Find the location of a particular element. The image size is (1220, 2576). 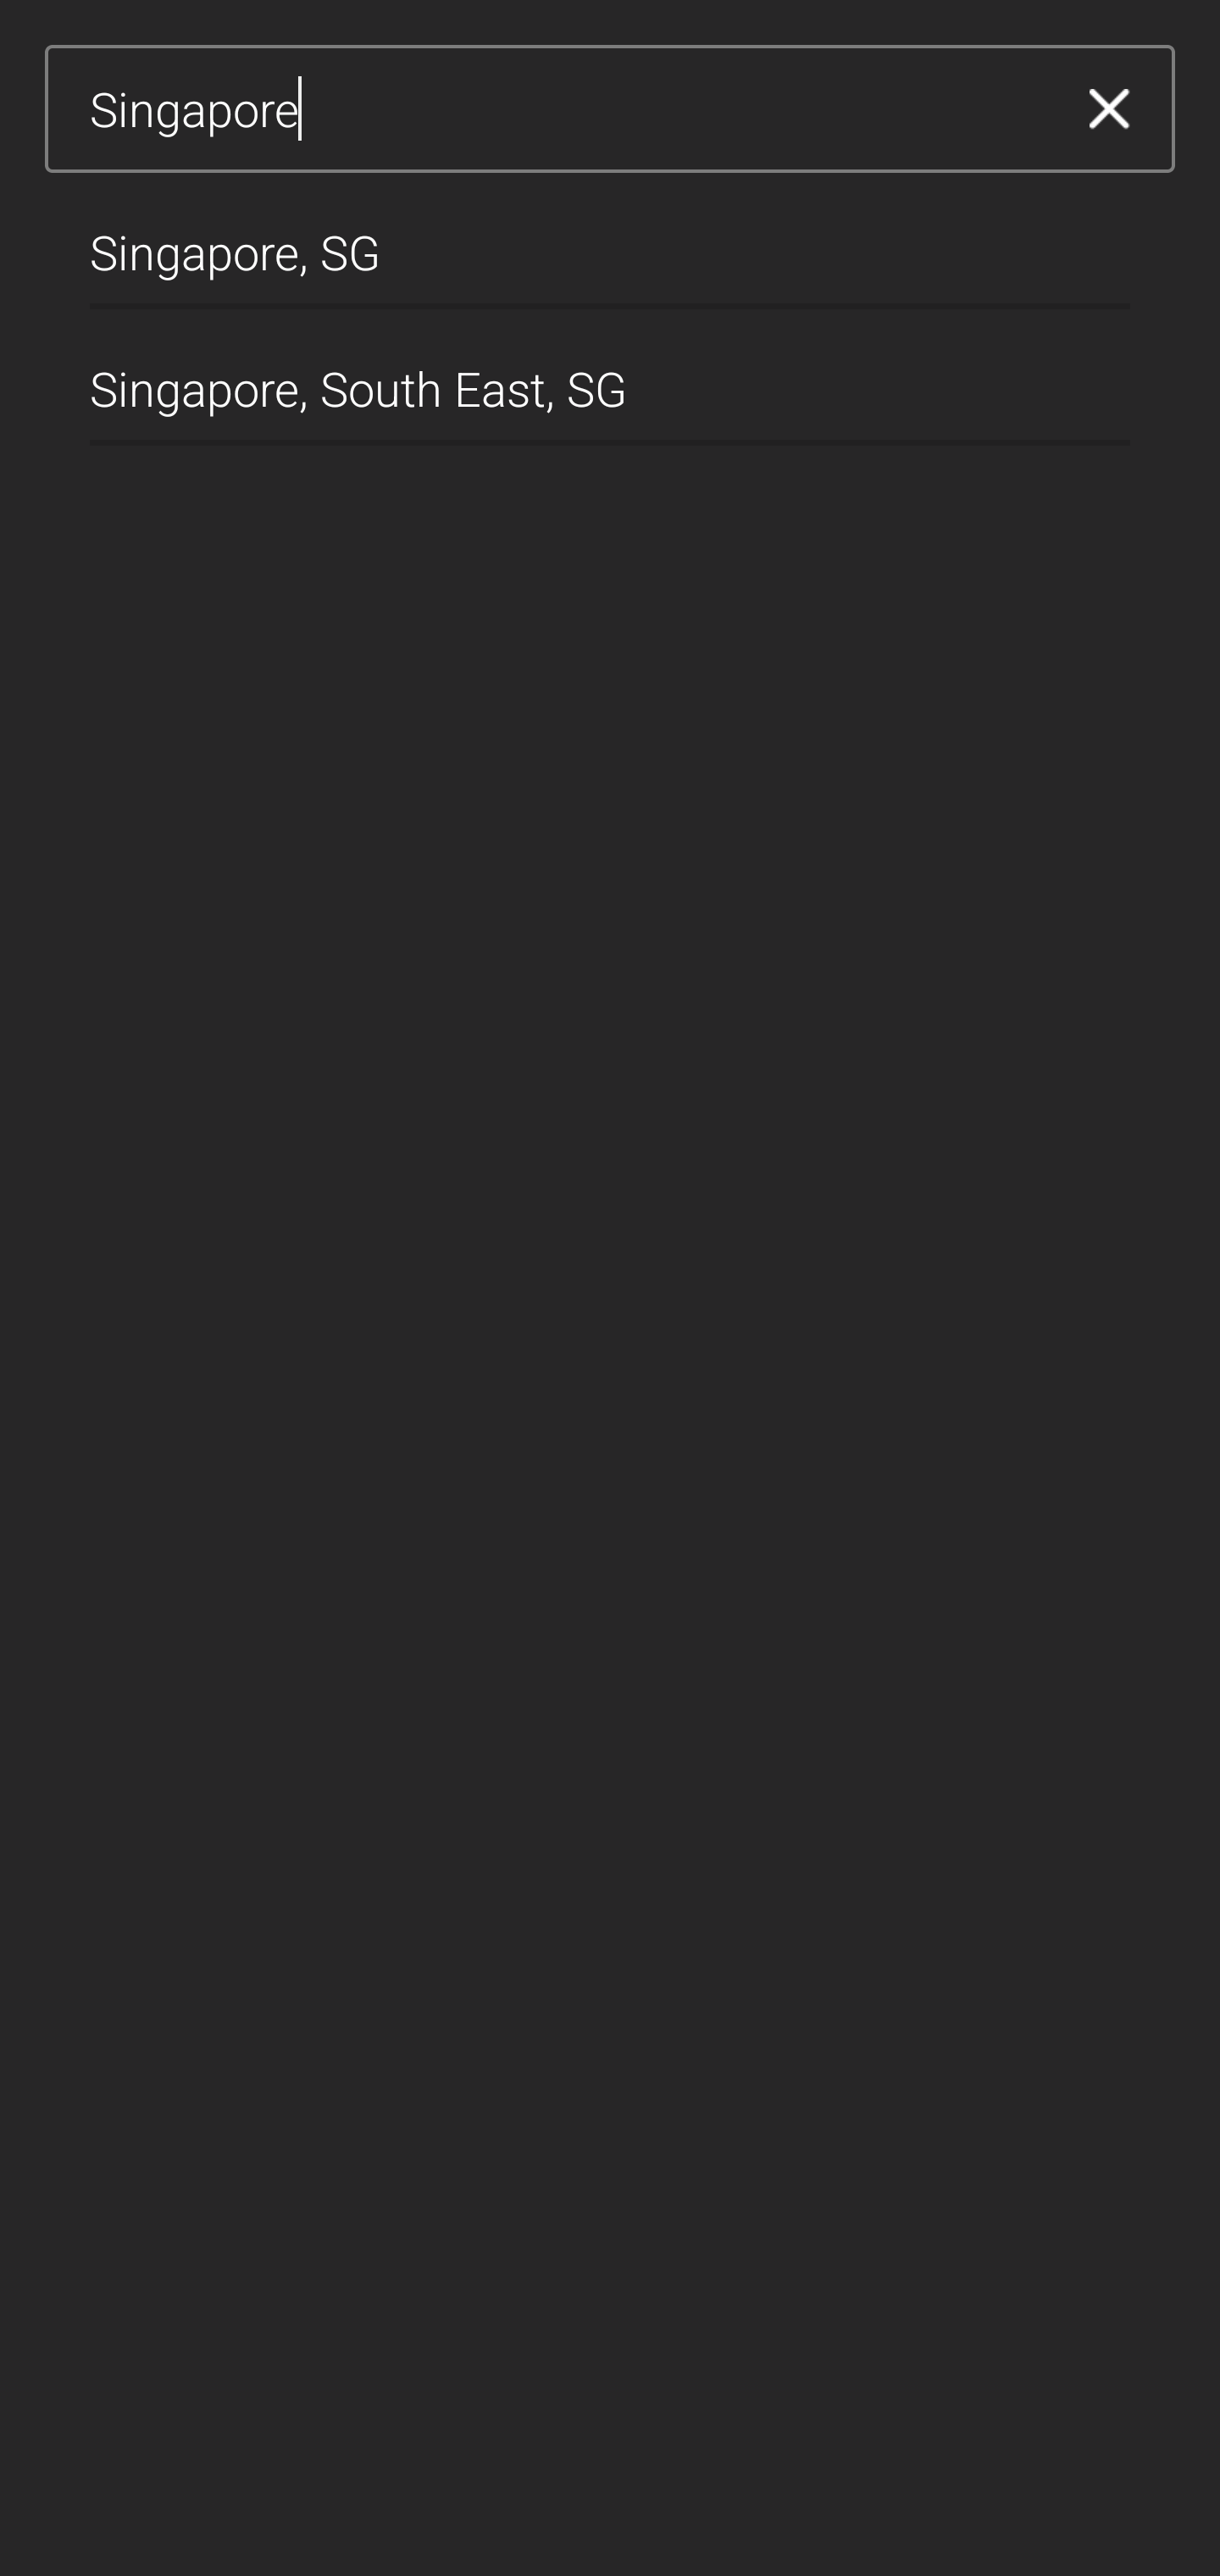

Singapore, South East, SG is located at coordinates (610, 376).